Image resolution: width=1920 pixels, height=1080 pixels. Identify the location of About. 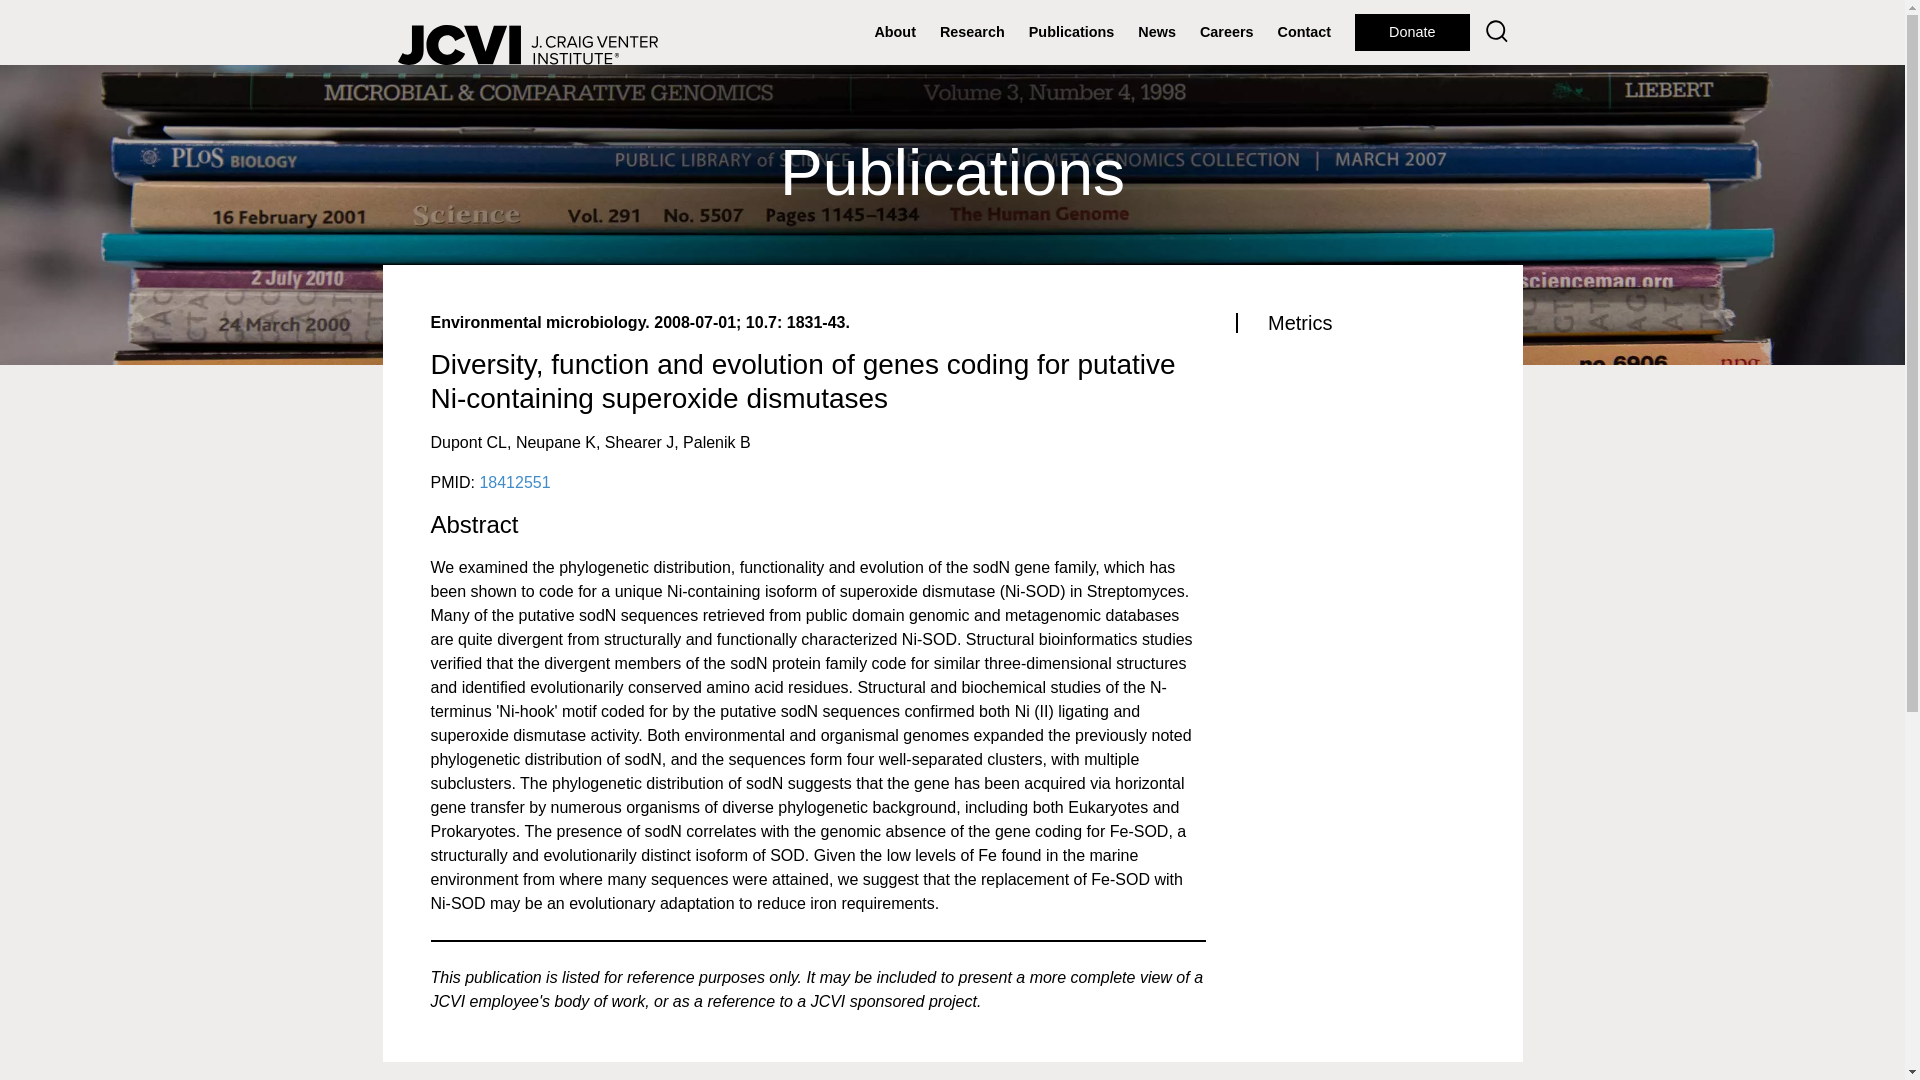
(894, 32).